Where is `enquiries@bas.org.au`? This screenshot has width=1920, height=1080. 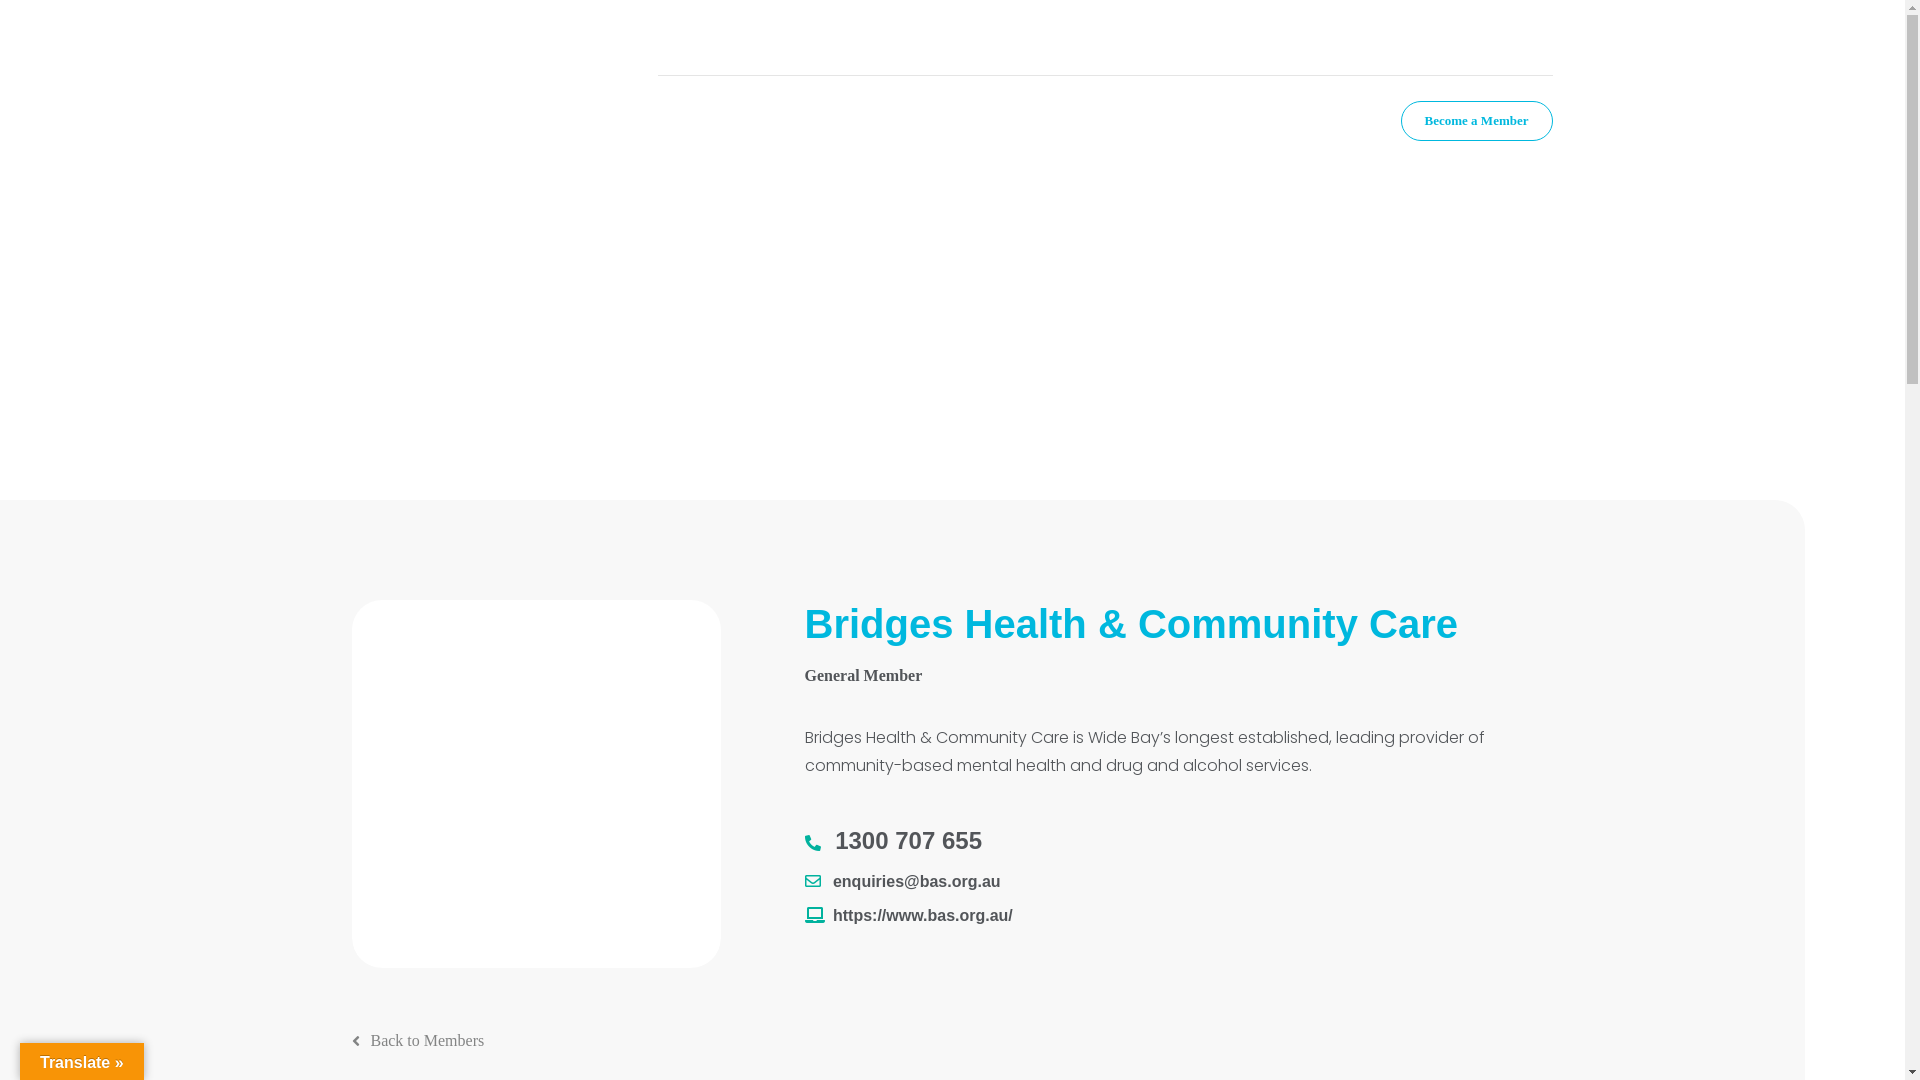
enquiries@bas.org.au is located at coordinates (902, 882).